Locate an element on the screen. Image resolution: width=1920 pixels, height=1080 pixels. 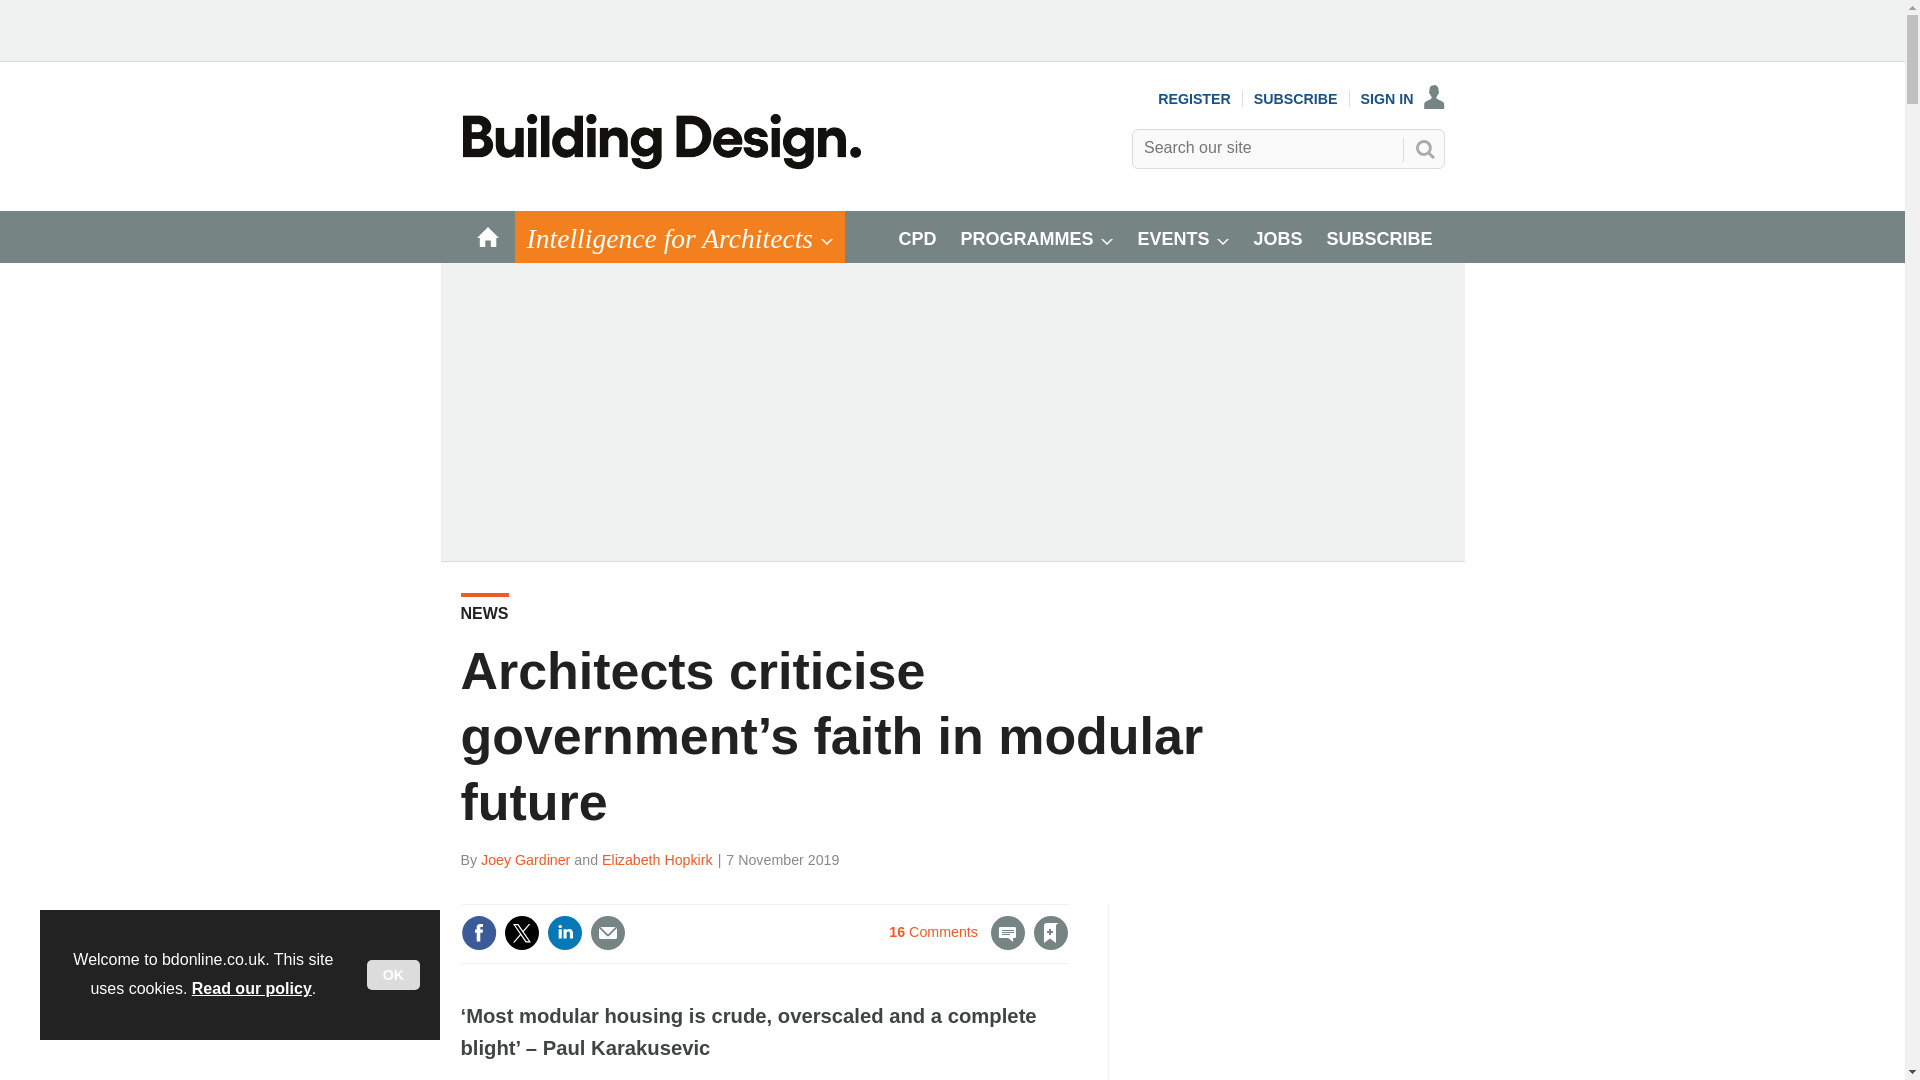
Share this on Facebook is located at coordinates (478, 932).